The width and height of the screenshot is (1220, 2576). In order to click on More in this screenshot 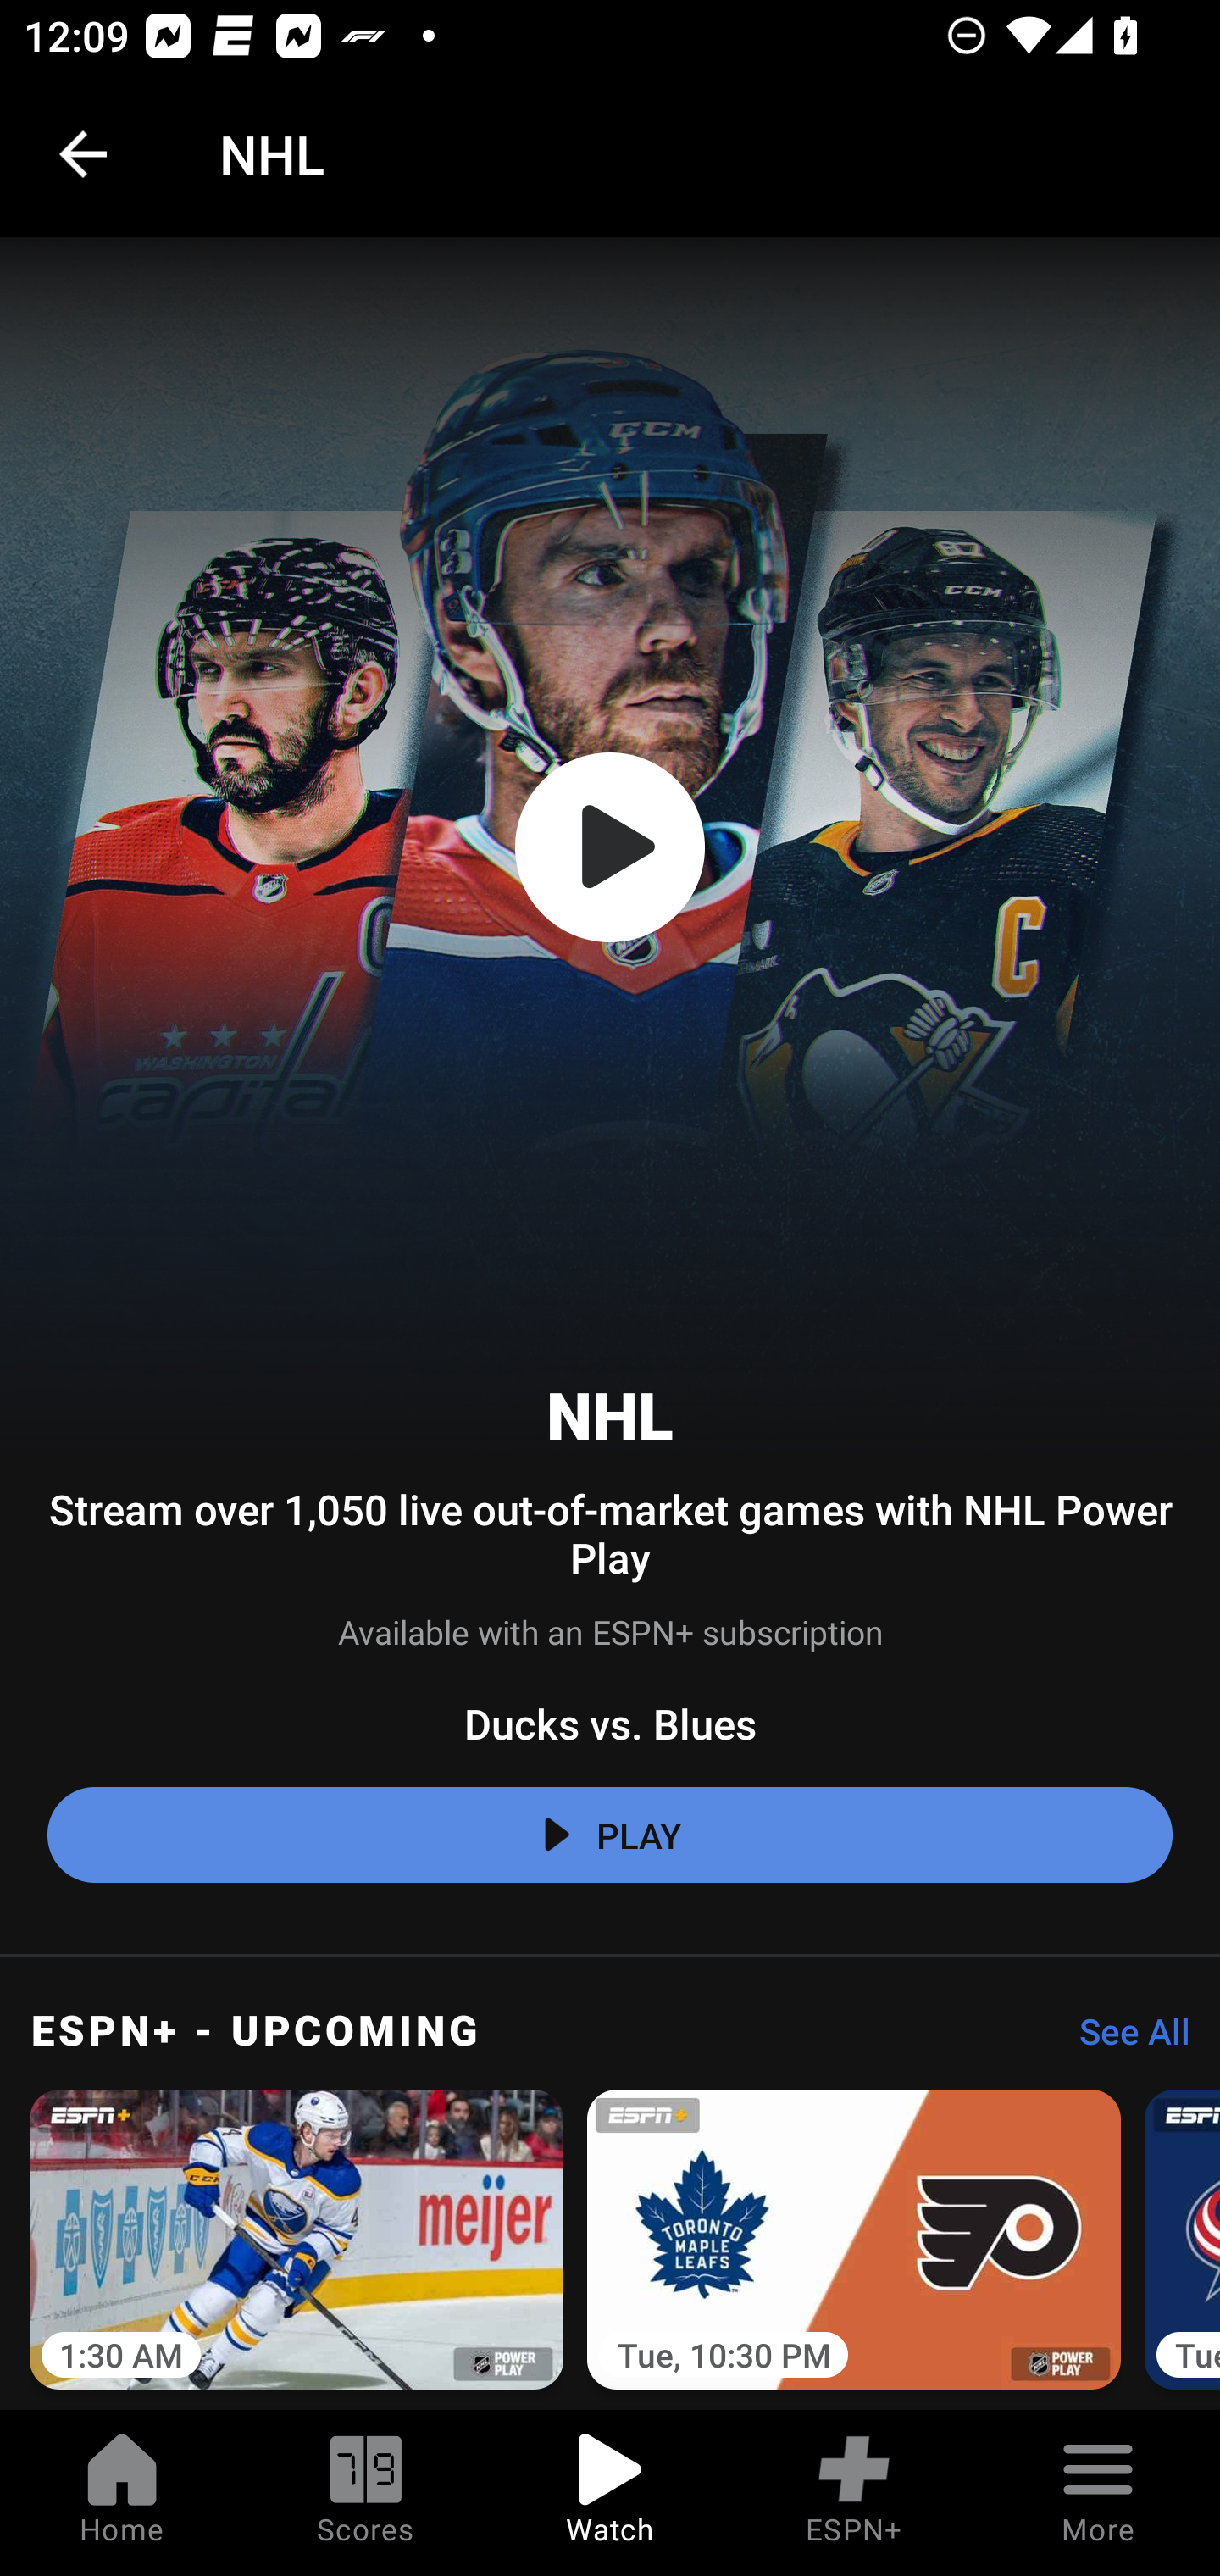, I will do `click(1098, 2493)`.